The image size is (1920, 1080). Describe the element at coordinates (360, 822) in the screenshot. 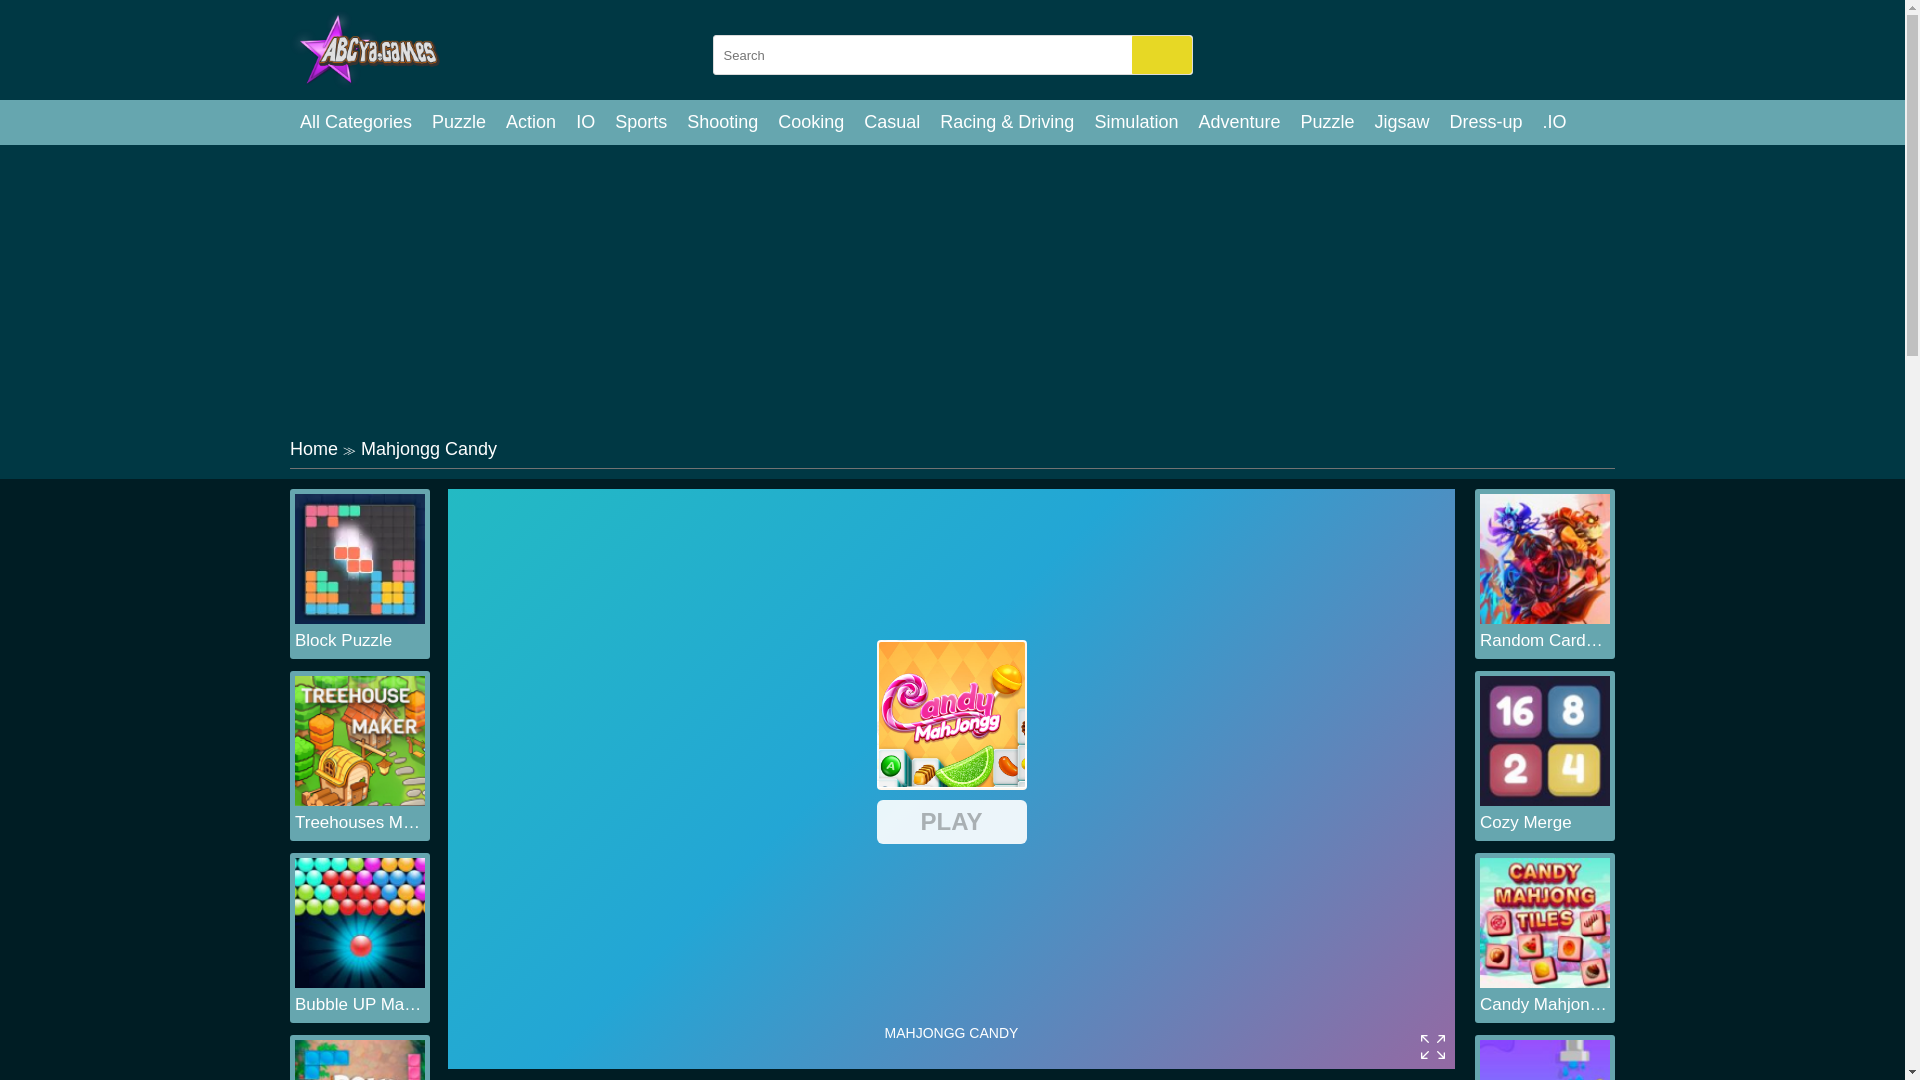

I see `Treehouses Maker` at that location.